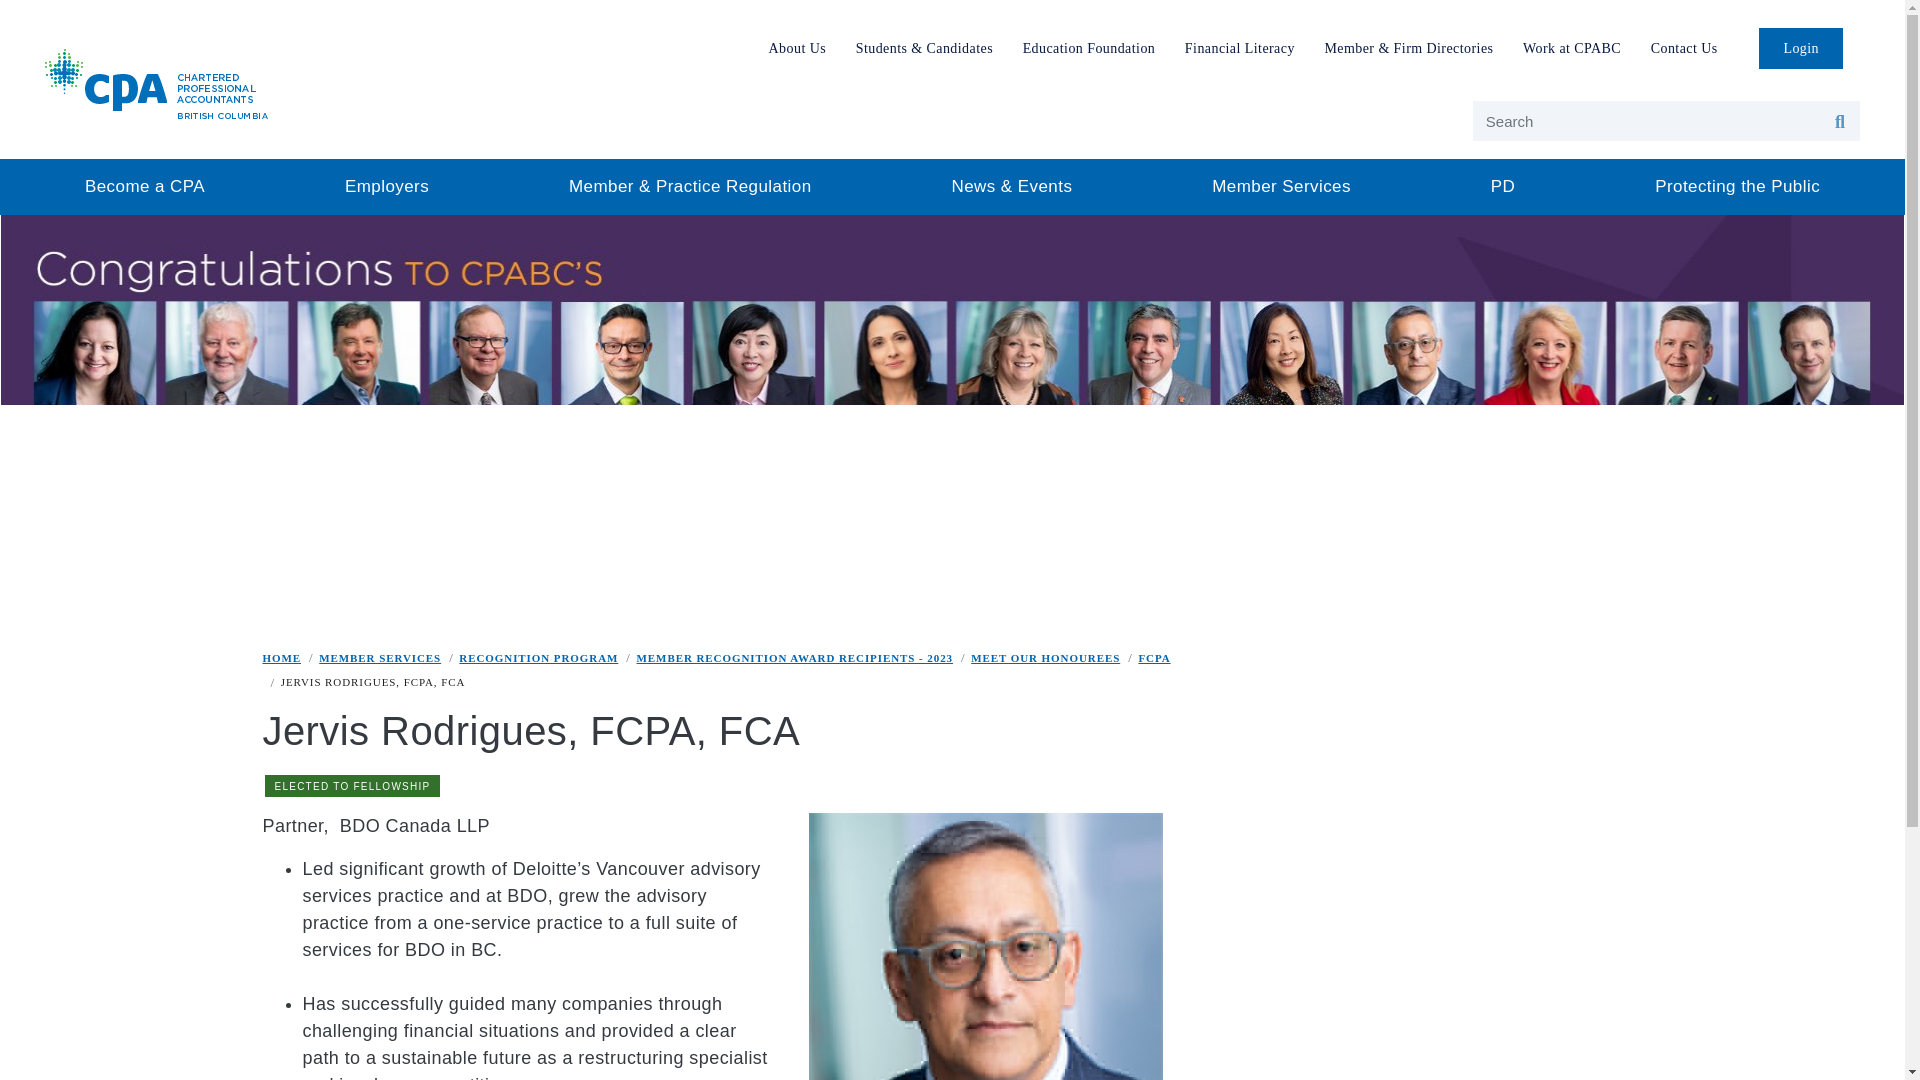  What do you see at coordinates (1240, 48) in the screenshot?
I see `Financial Literacy` at bounding box center [1240, 48].